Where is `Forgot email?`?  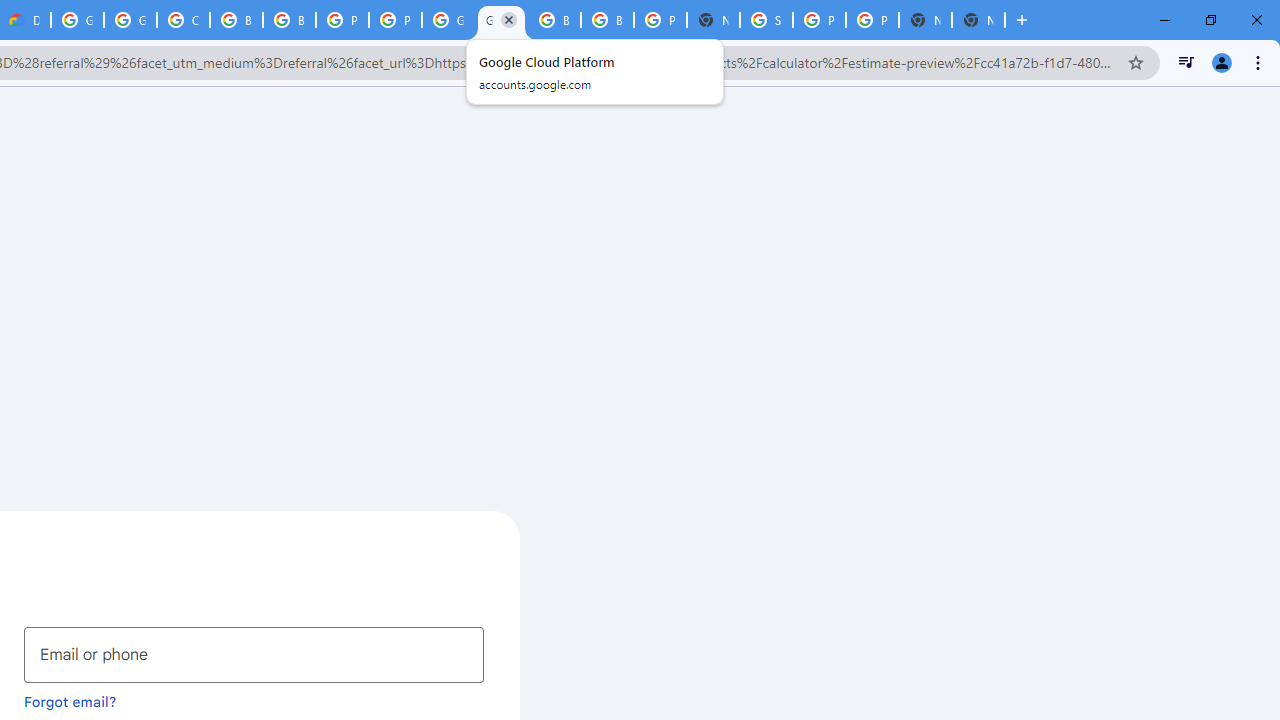
Forgot email? is located at coordinates (70, 701).